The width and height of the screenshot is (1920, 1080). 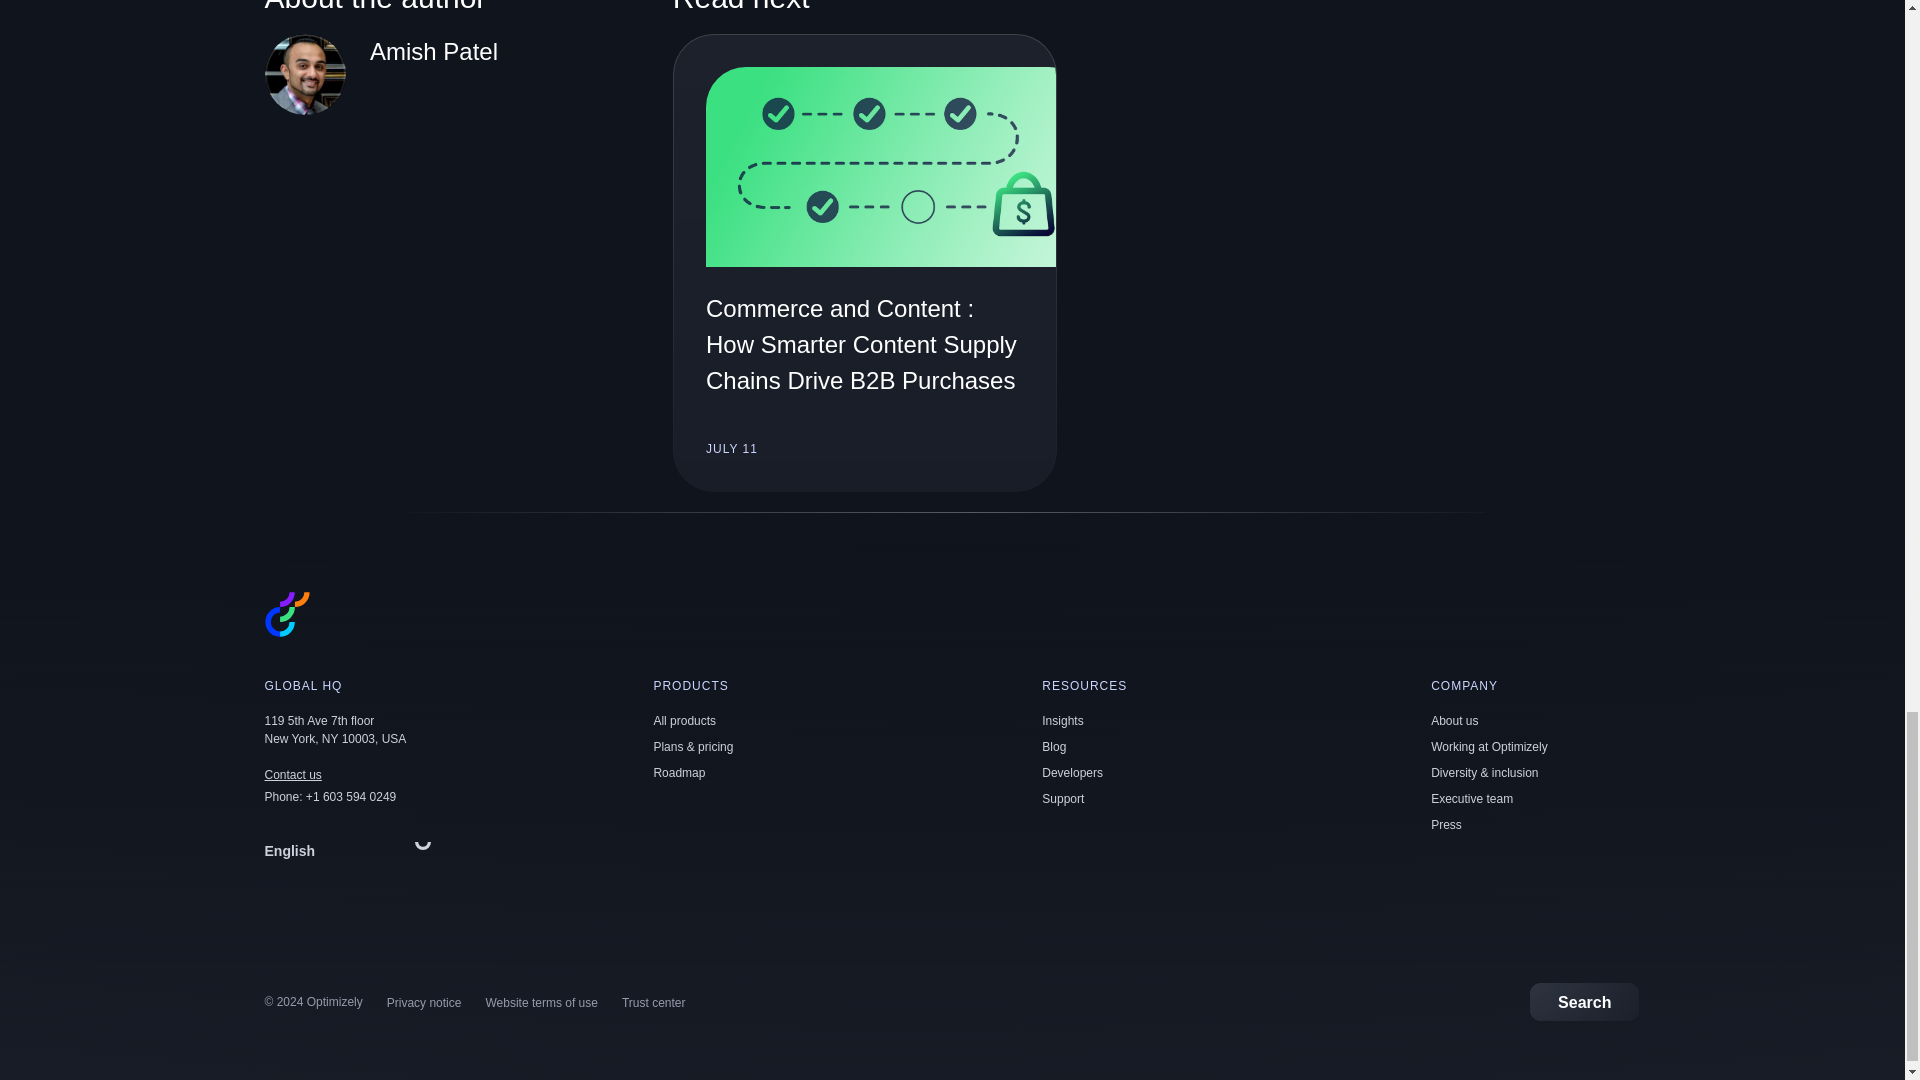 What do you see at coordinates (678, 772) in the screenshot?
I see `Roadmap` at bounding box center [678, 772].